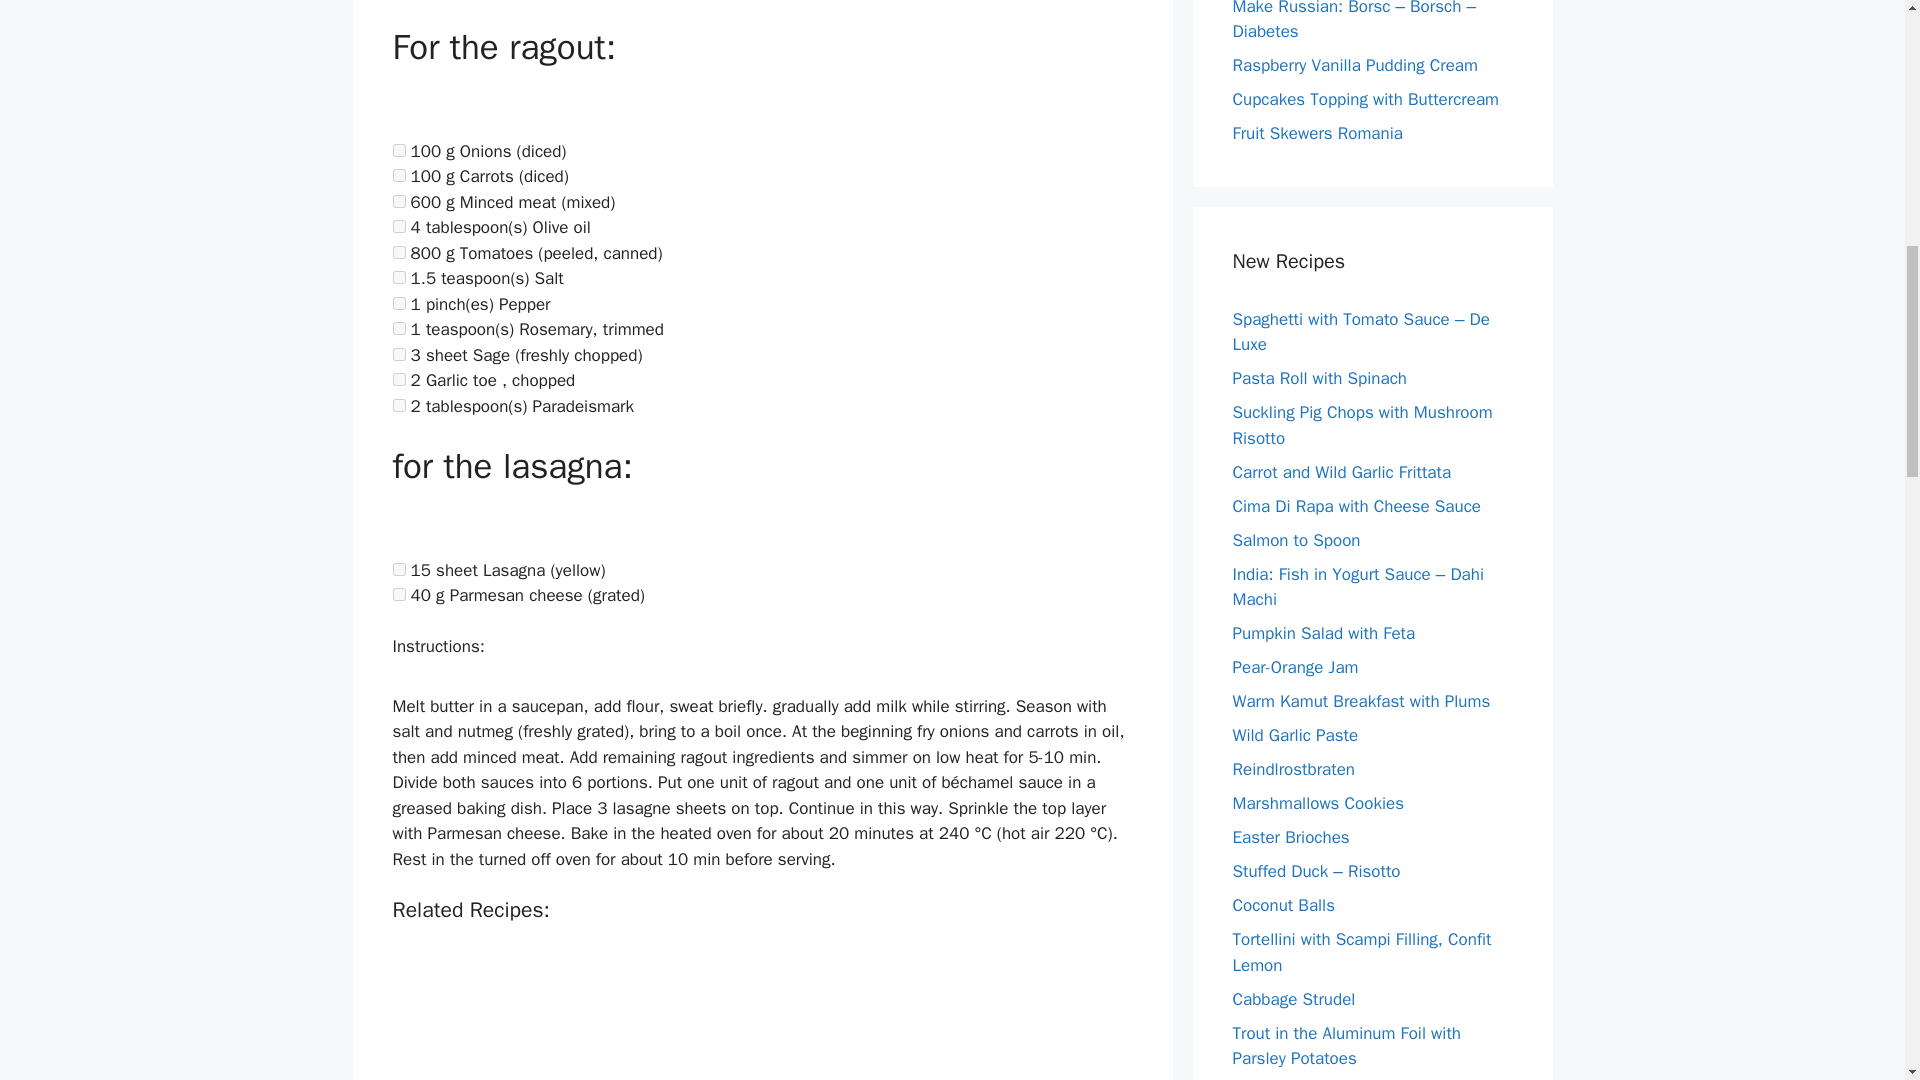 The image size is (1920, 1080). I want to click on 2  Garlic toe , chopped, so click(398, 378).